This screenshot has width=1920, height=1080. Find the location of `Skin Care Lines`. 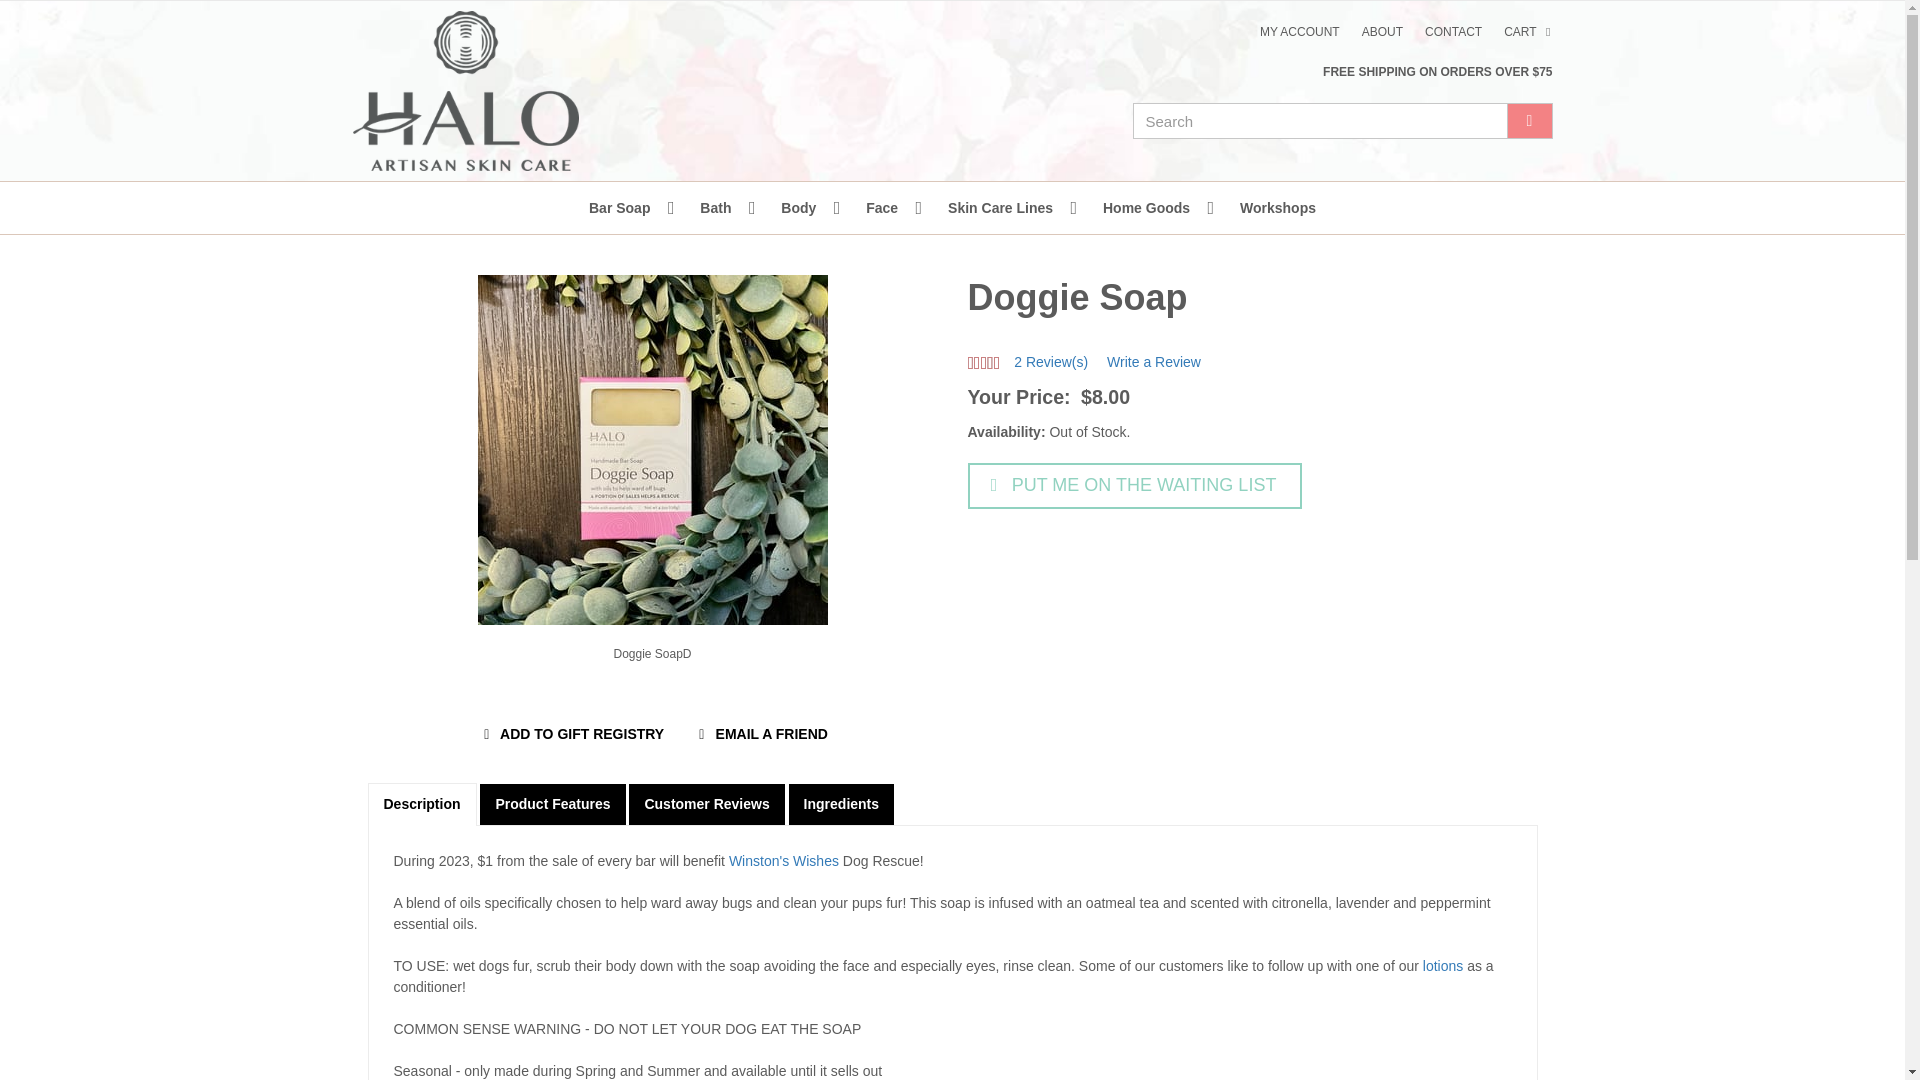

Skin Care Lines is located at coordinates (1004, 208).